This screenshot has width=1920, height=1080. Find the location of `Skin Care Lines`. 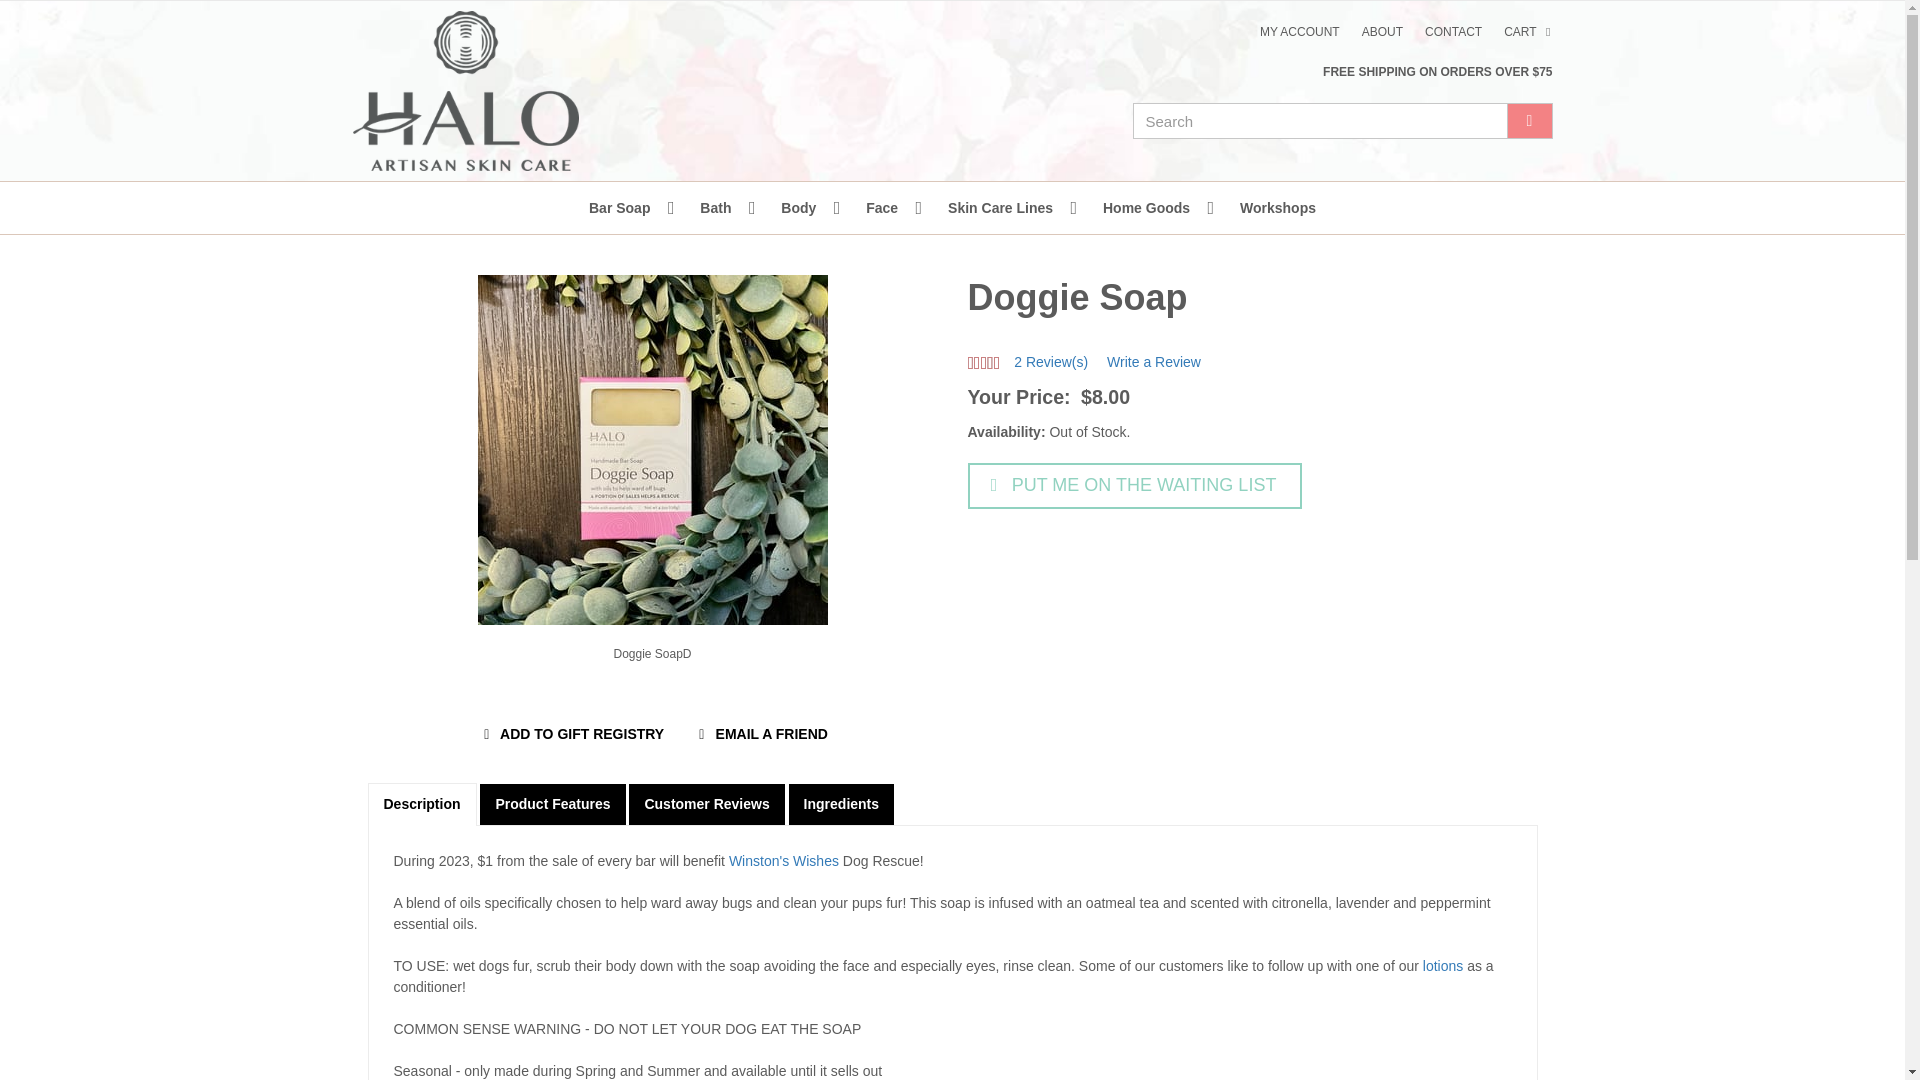

Skin Care Lines is located at coordinates (1004, 208).